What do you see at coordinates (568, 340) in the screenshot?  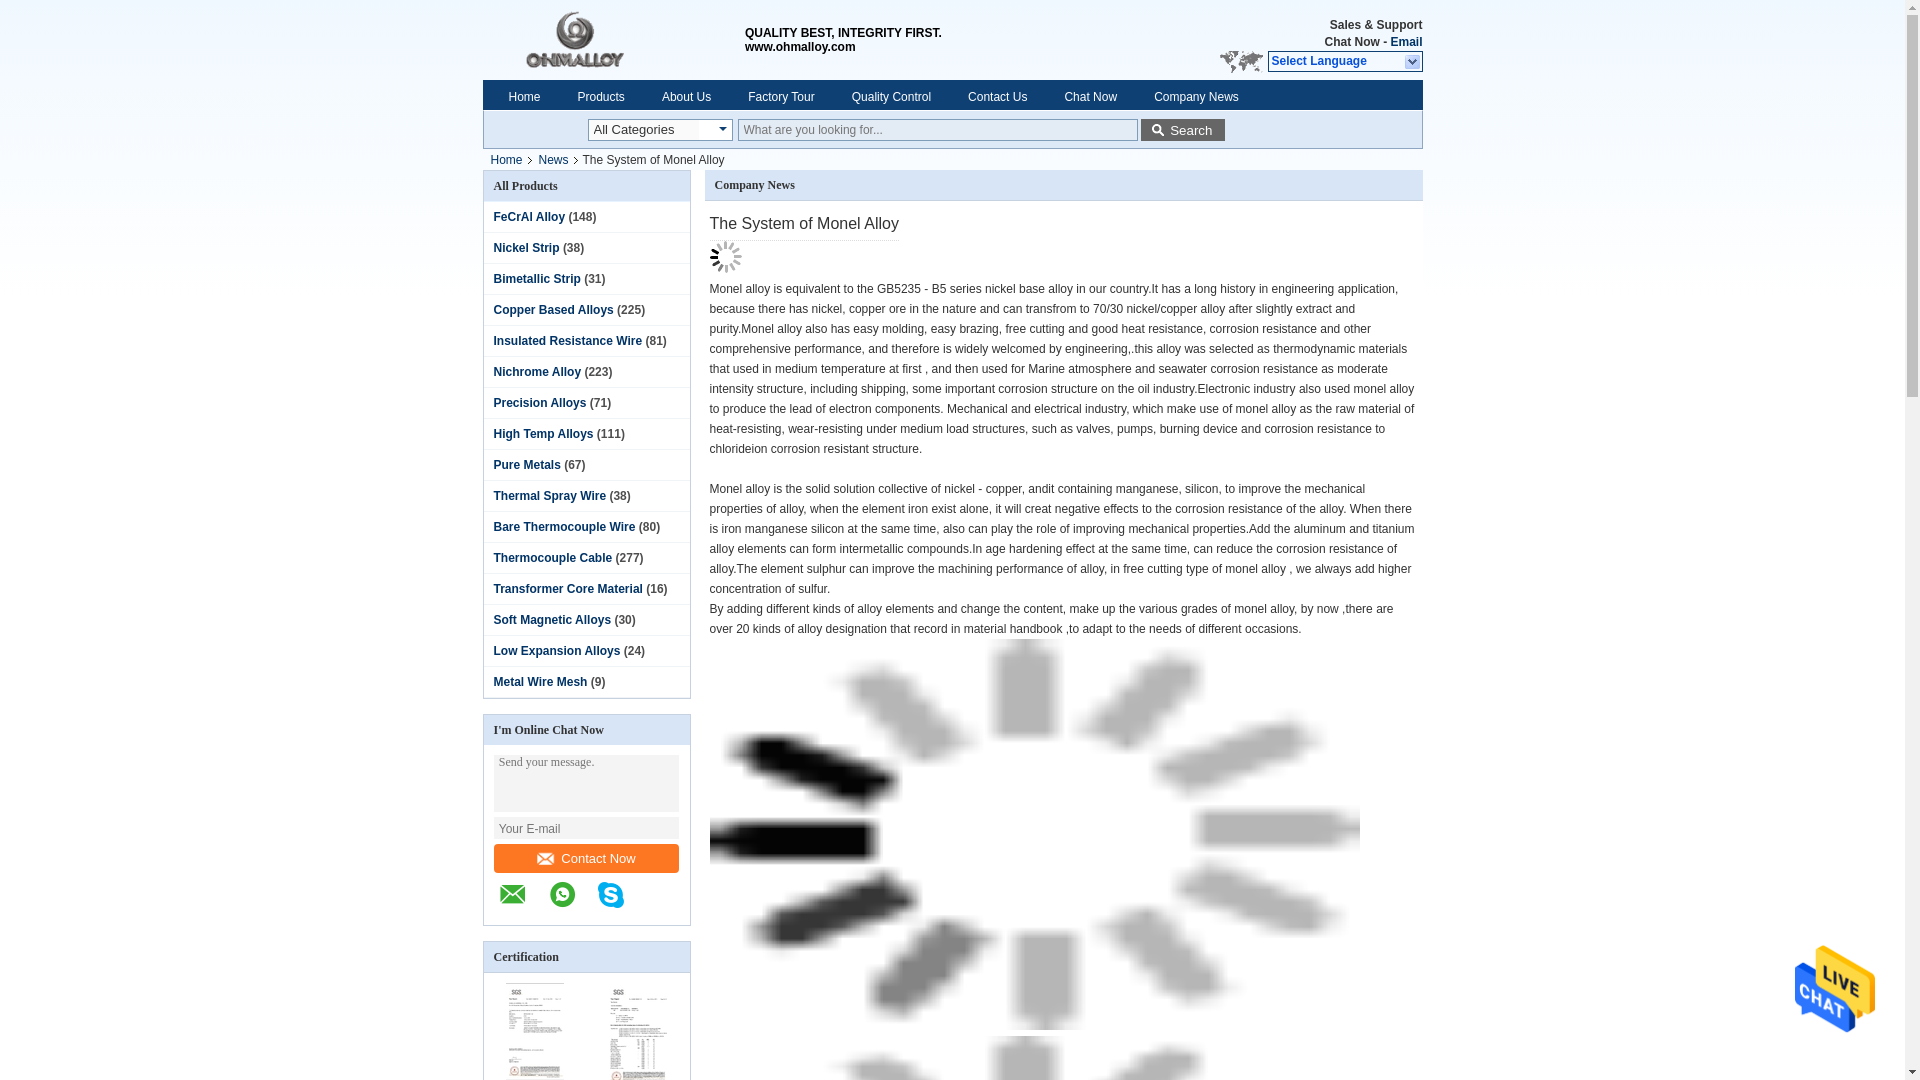 I see `Insulated Resistance Wire` at bounding box center [568, 340].